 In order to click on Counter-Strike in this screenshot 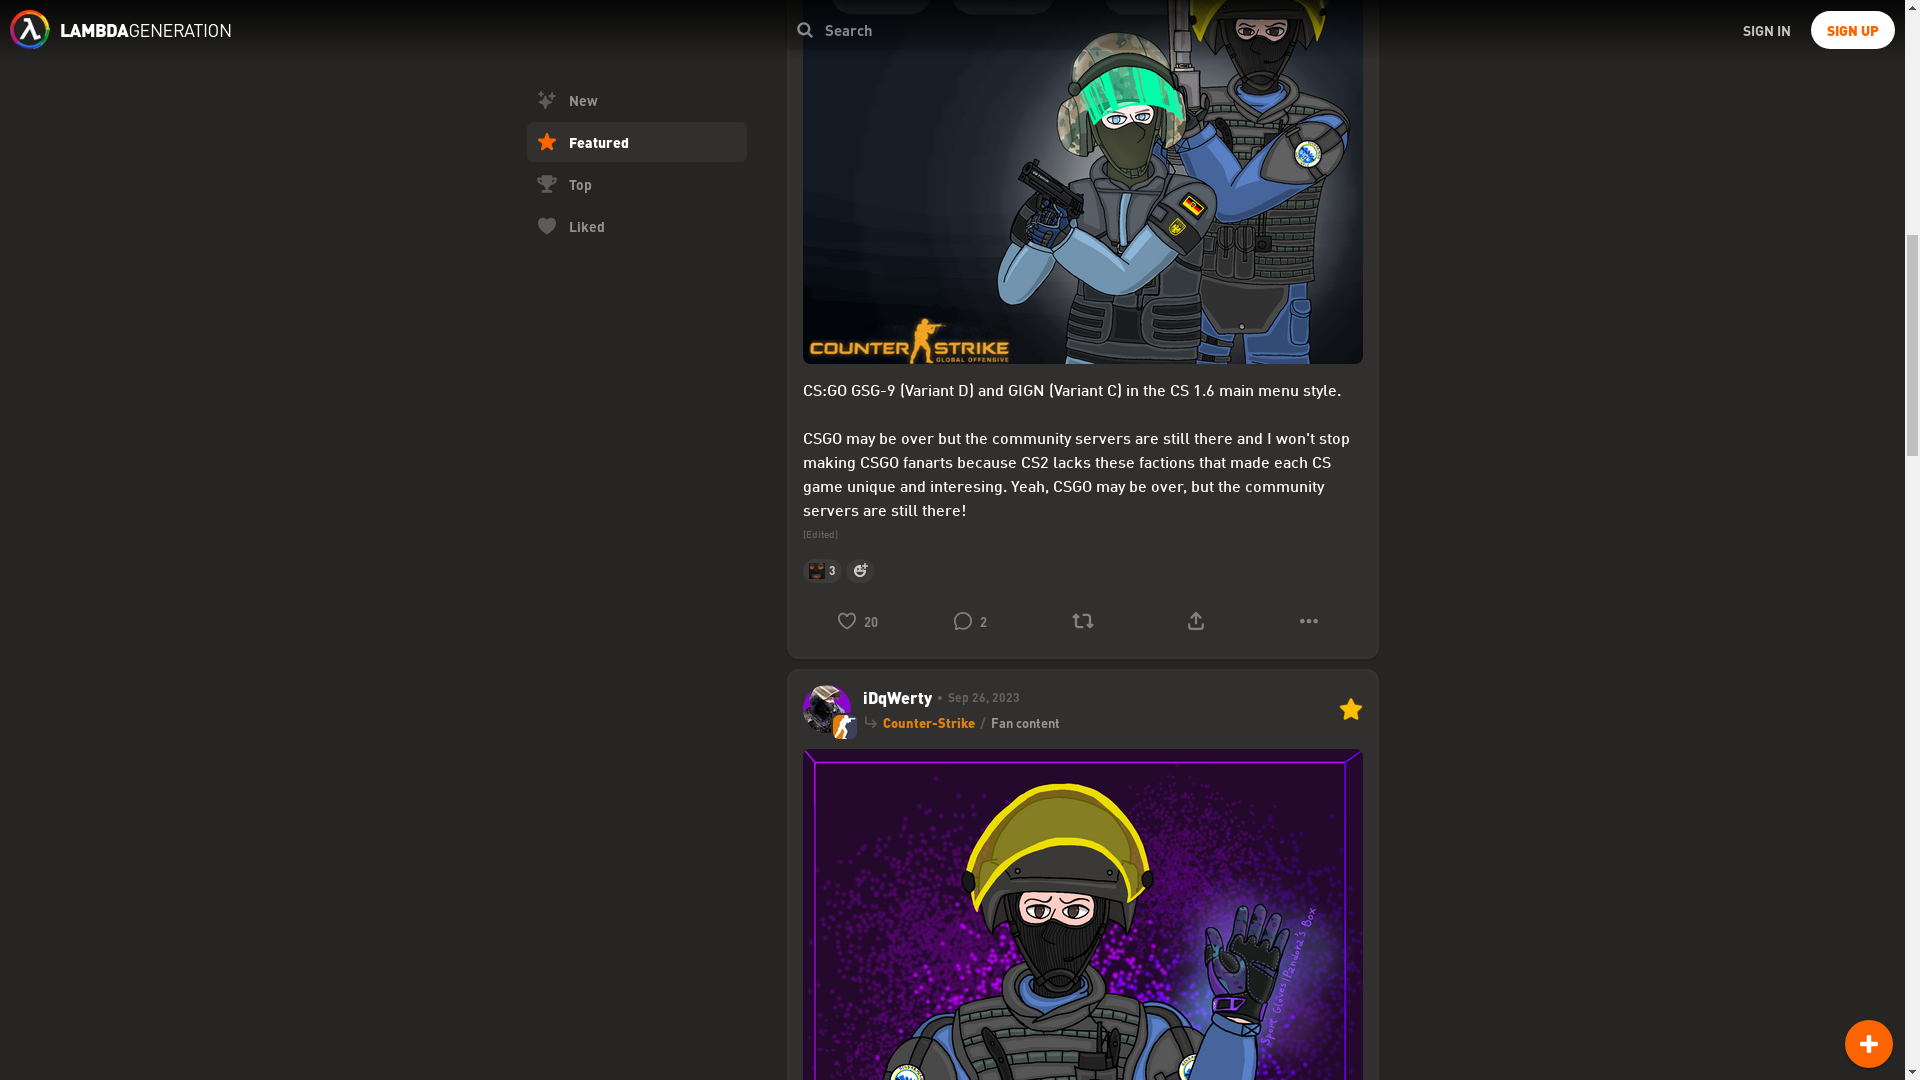, I will do `click(927, 722)`.